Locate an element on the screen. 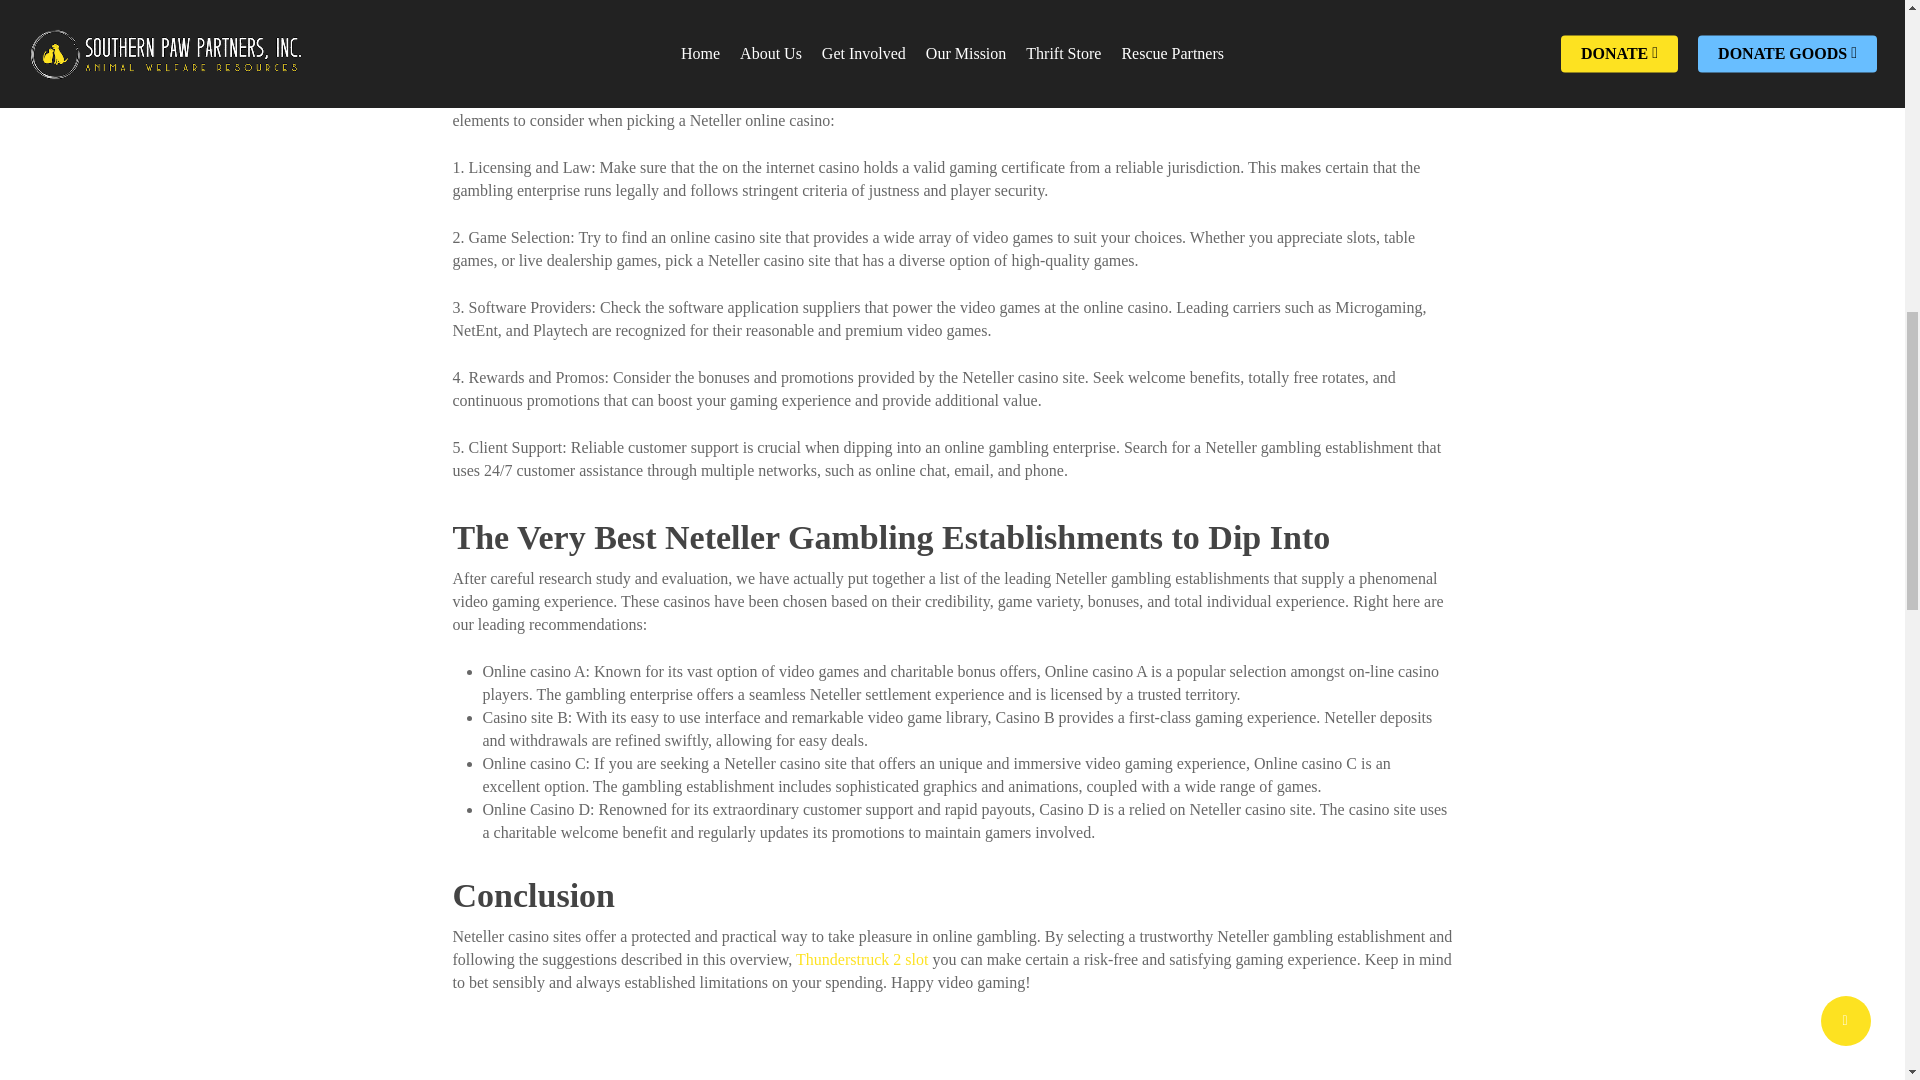  Thunderstruck 2 slot is located at coordinates (862, 959).